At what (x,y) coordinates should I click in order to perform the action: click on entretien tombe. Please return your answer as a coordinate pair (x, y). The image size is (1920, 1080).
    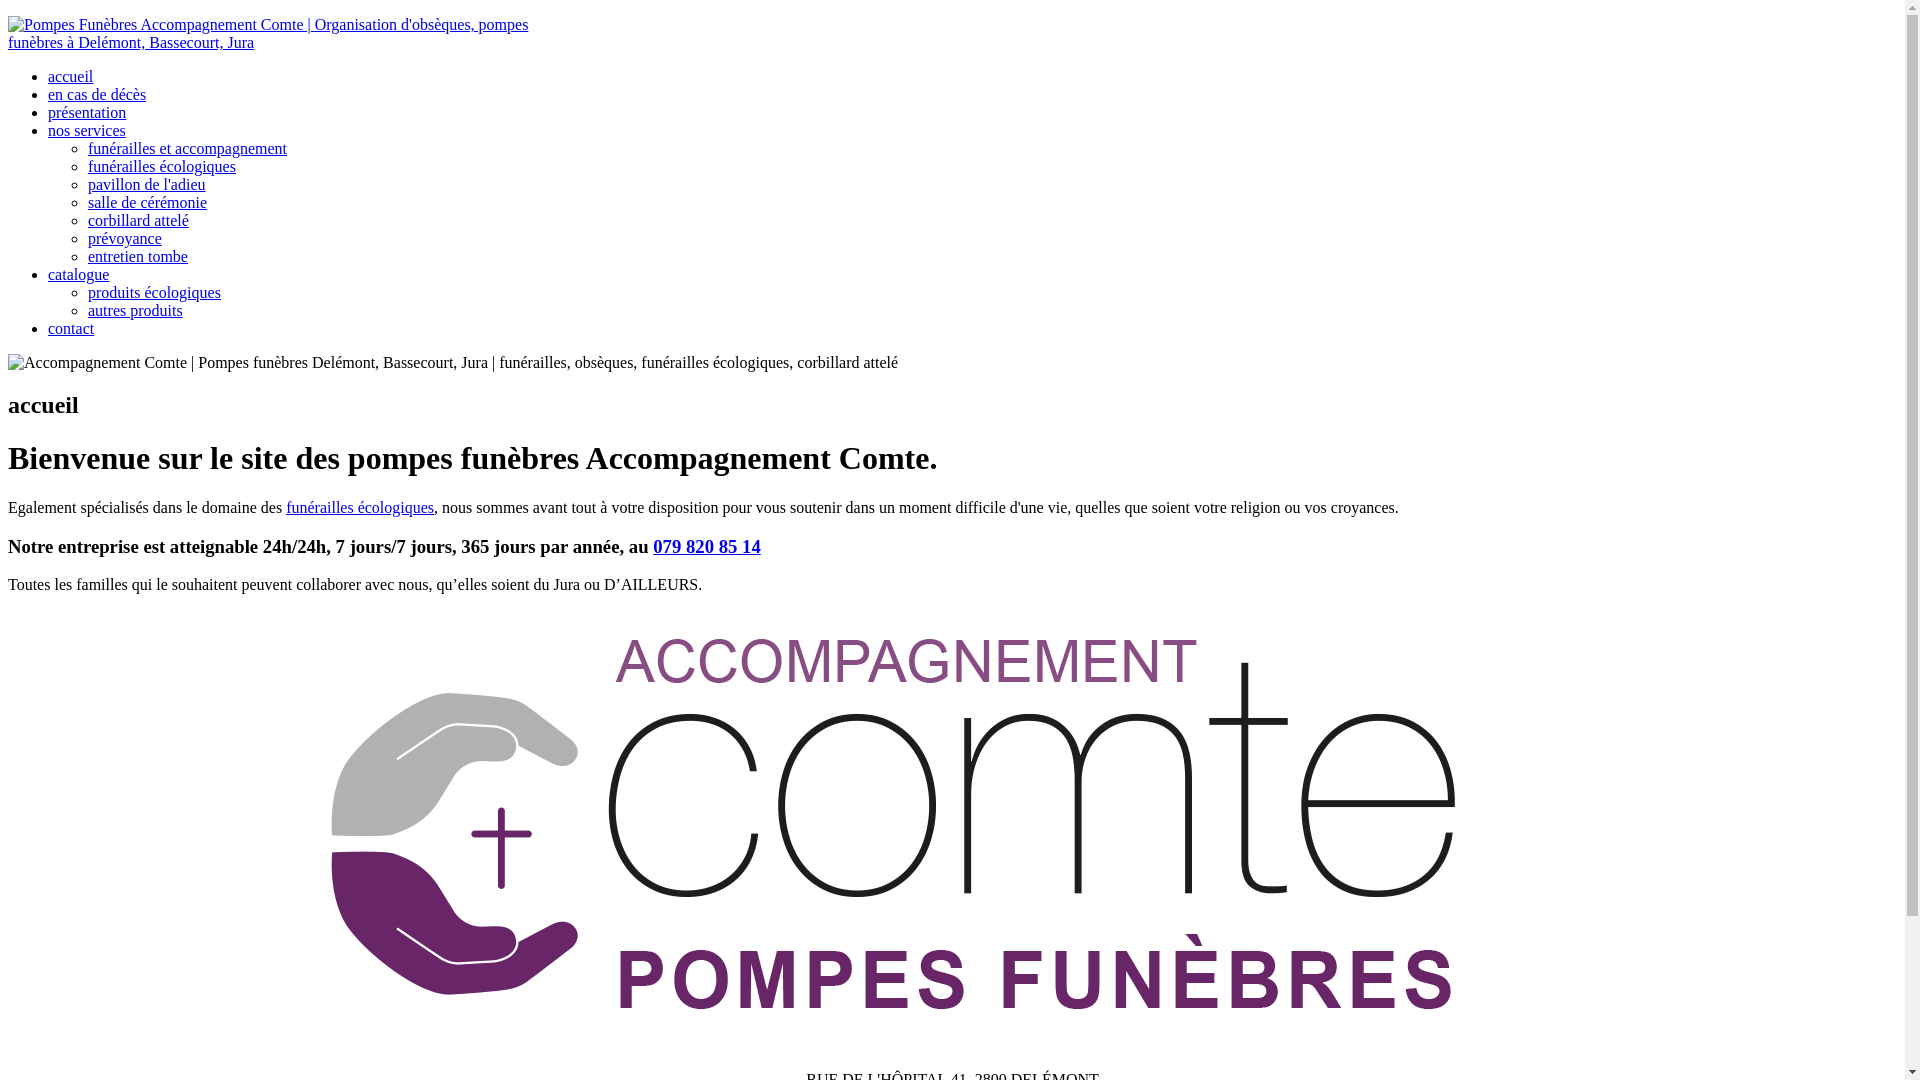
    Looking at the image, I should click on (138, 256).